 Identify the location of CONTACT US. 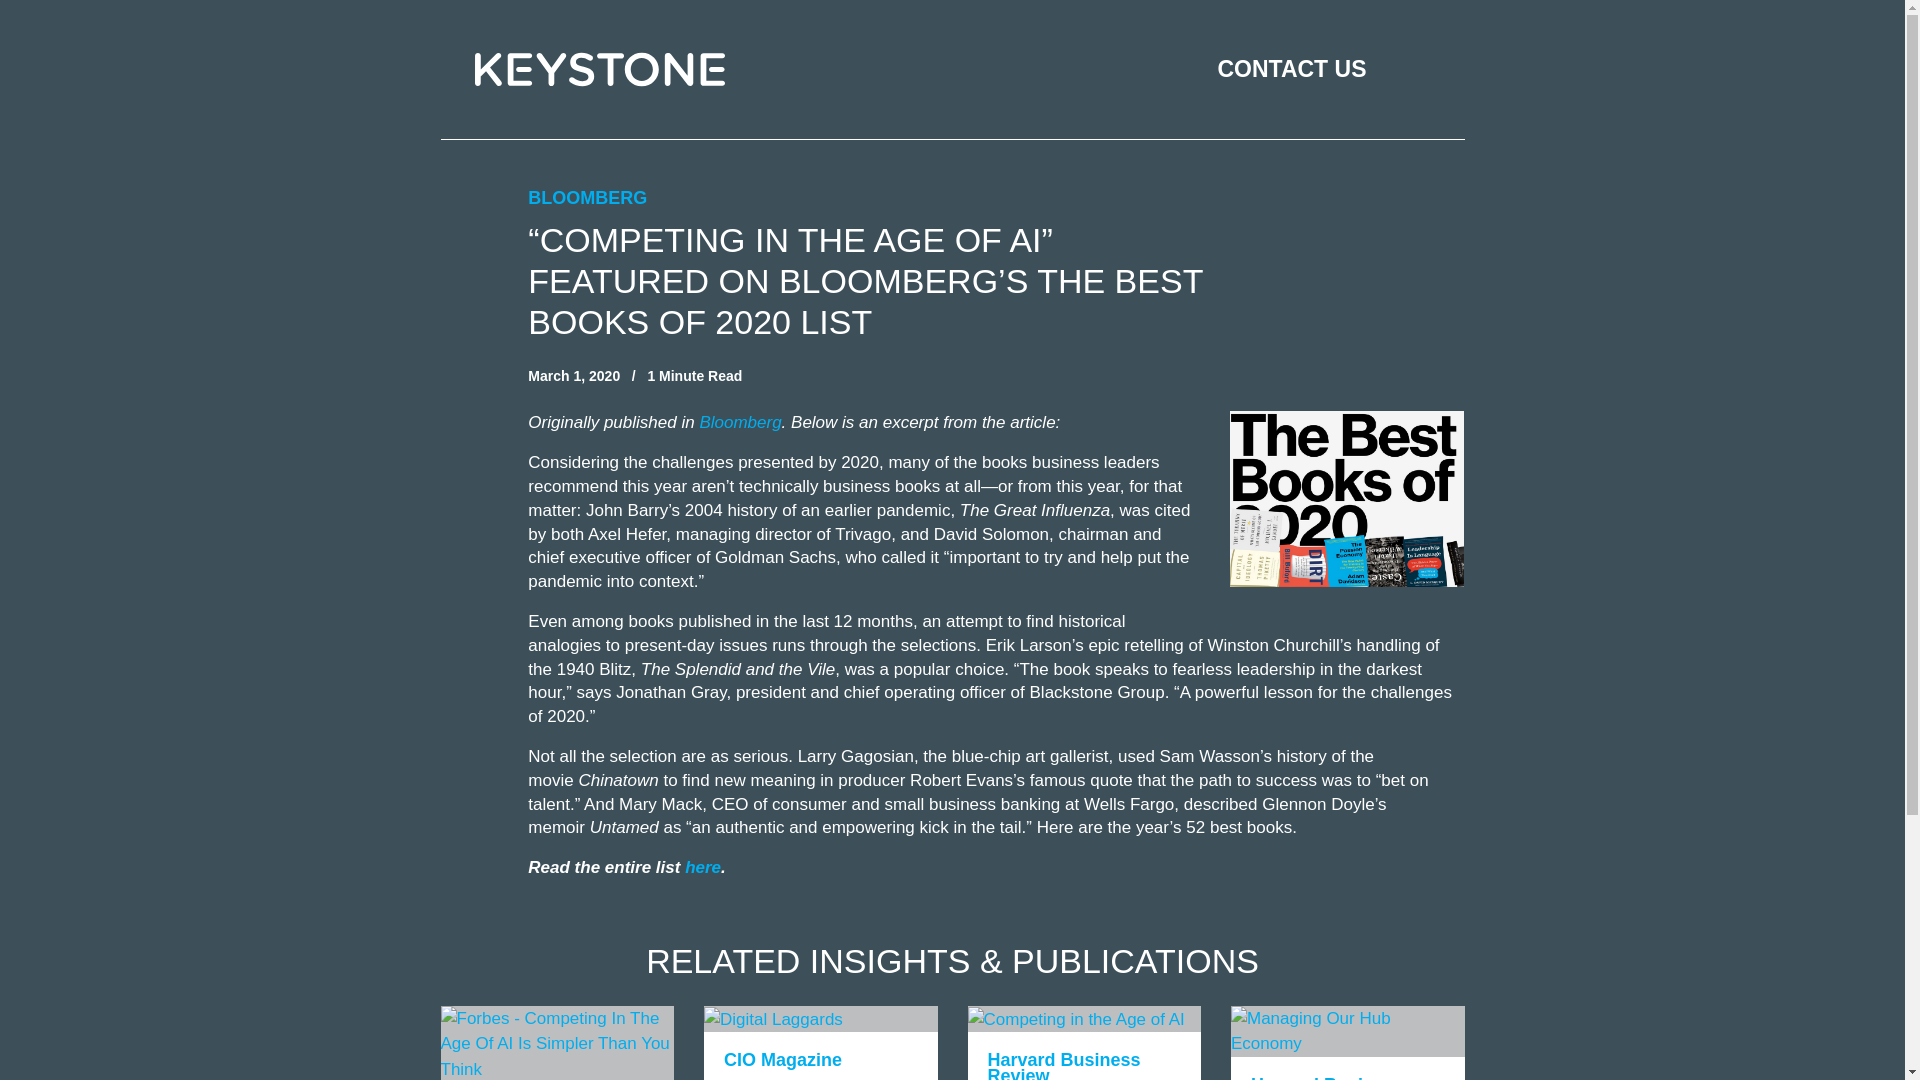
(598, 69).